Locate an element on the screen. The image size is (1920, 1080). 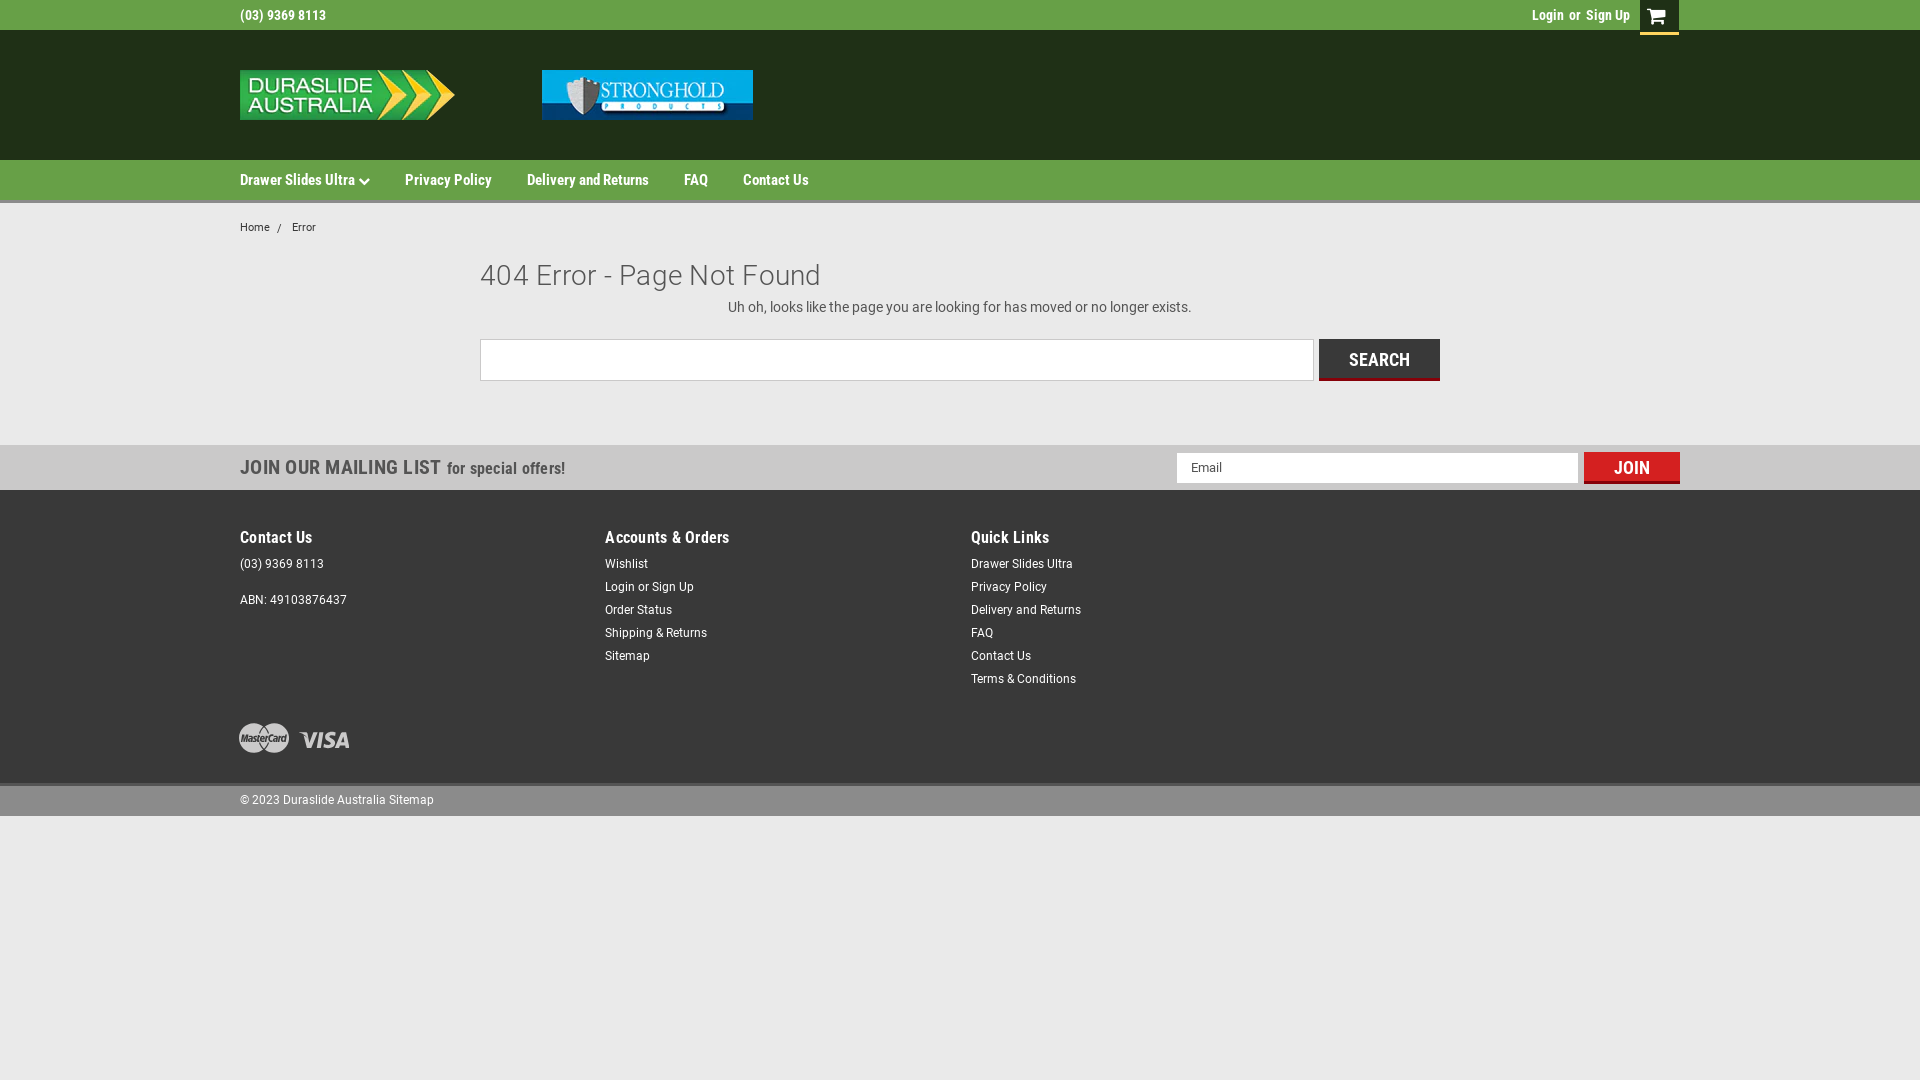
Home is located at coordinates (255, 228).